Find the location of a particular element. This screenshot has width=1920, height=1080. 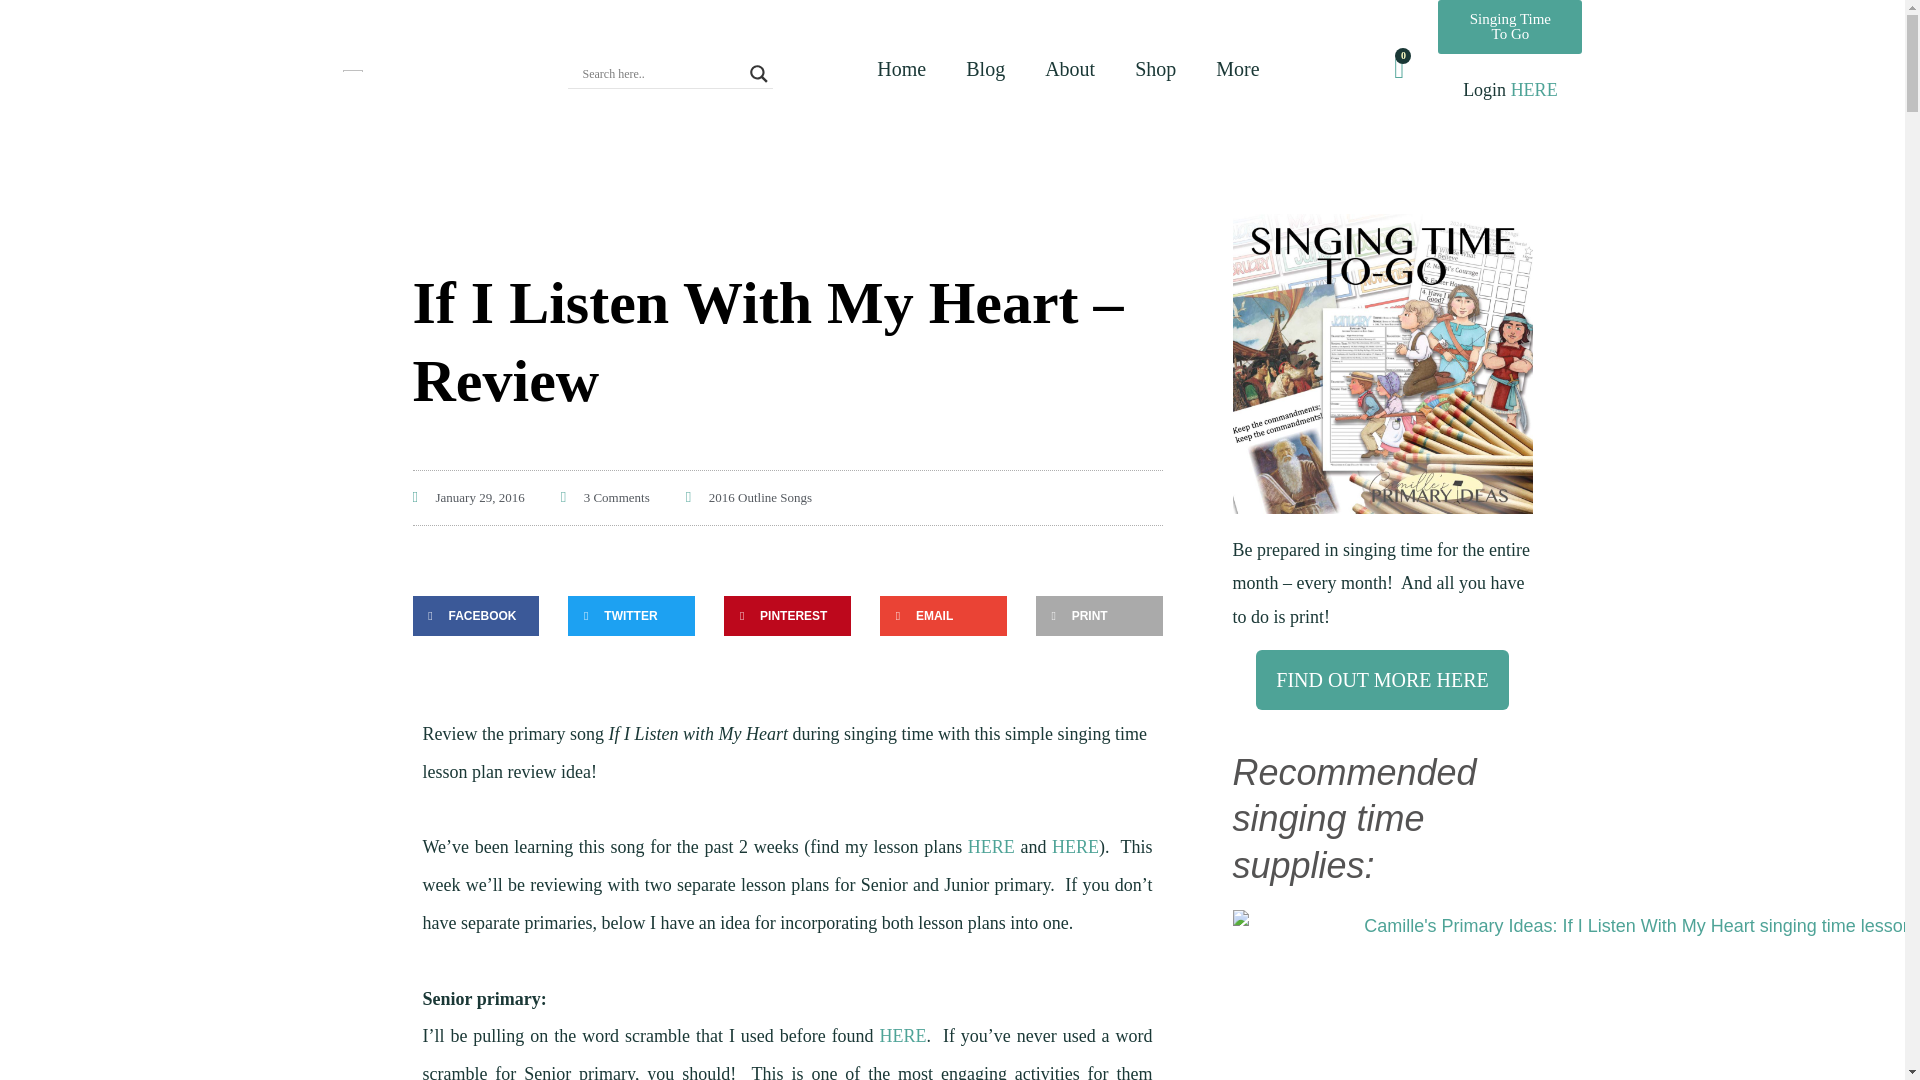

Shop is located at coordinates (1156, 68).